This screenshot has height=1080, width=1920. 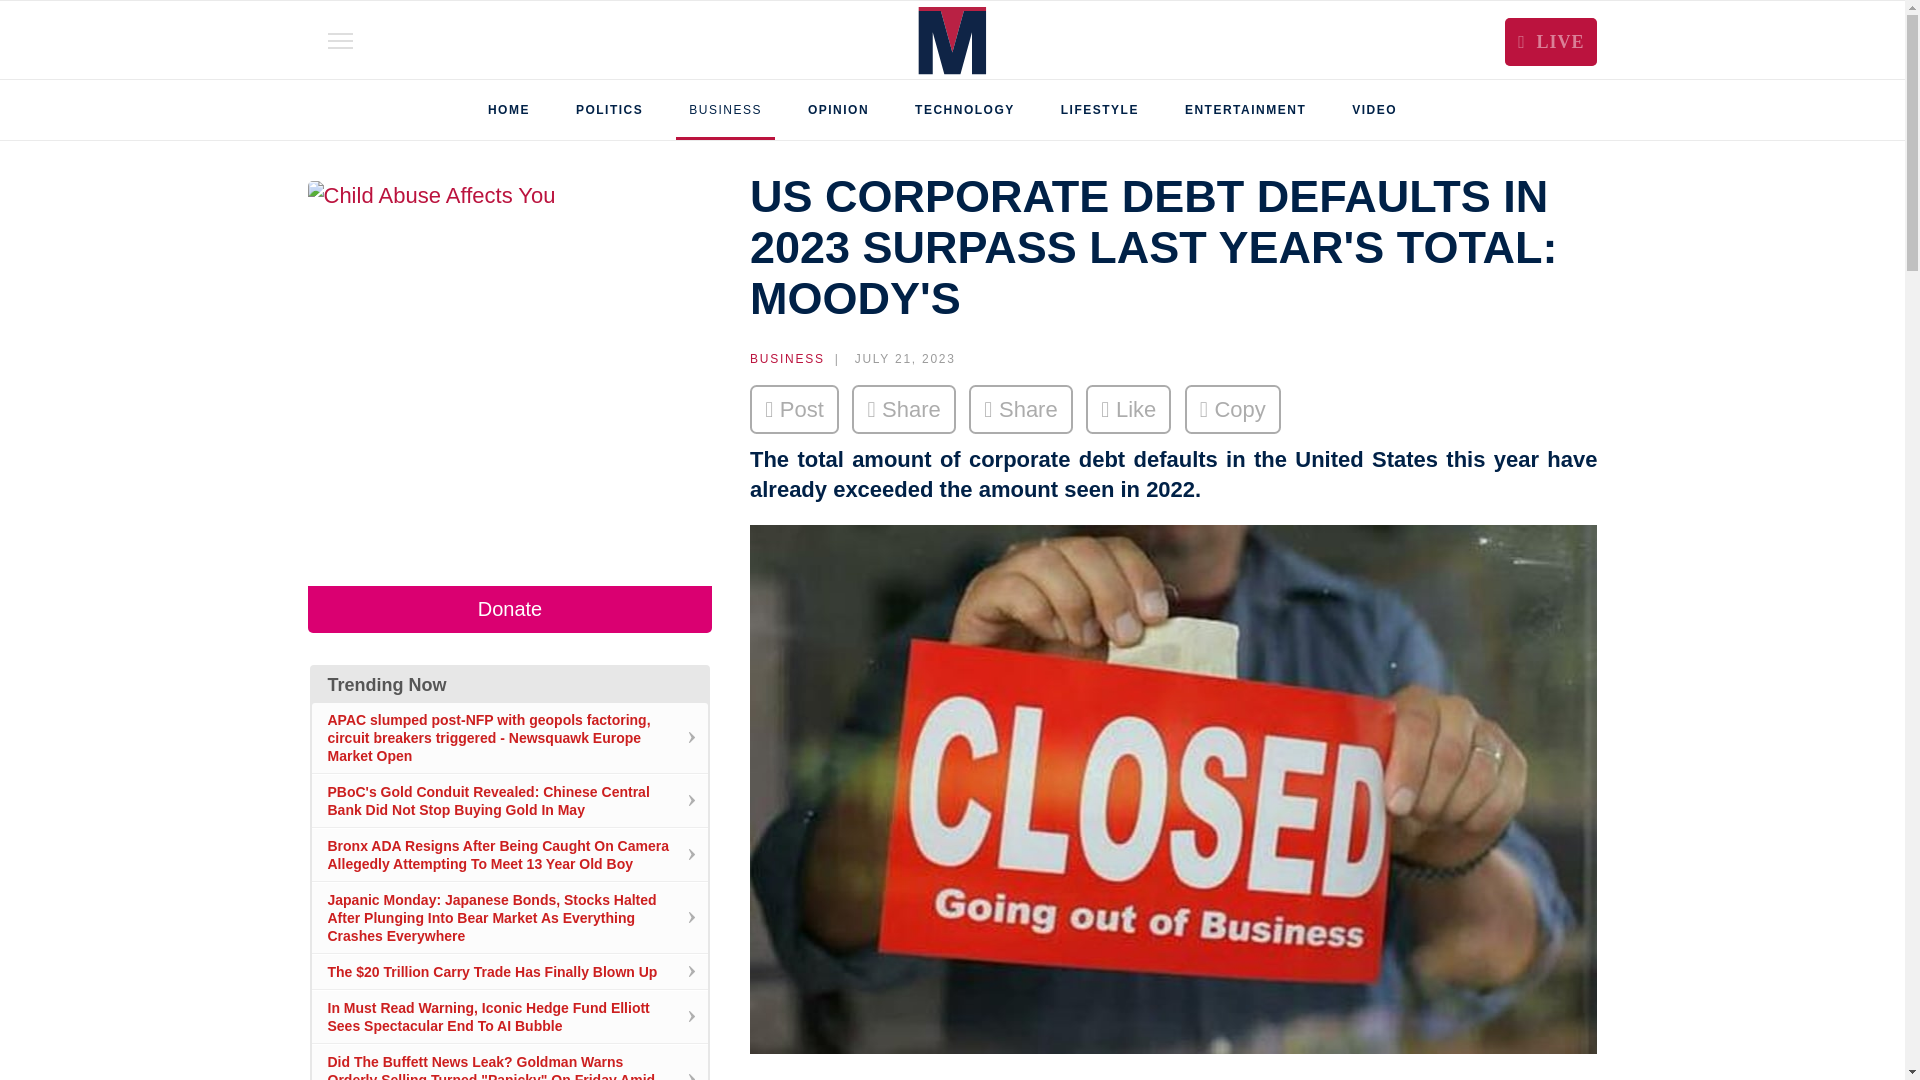 What do you see at coordinates (510, 609) in the screenshot?
I see `Please Donate! We rely on your support.` at bounding box center [510, 609].